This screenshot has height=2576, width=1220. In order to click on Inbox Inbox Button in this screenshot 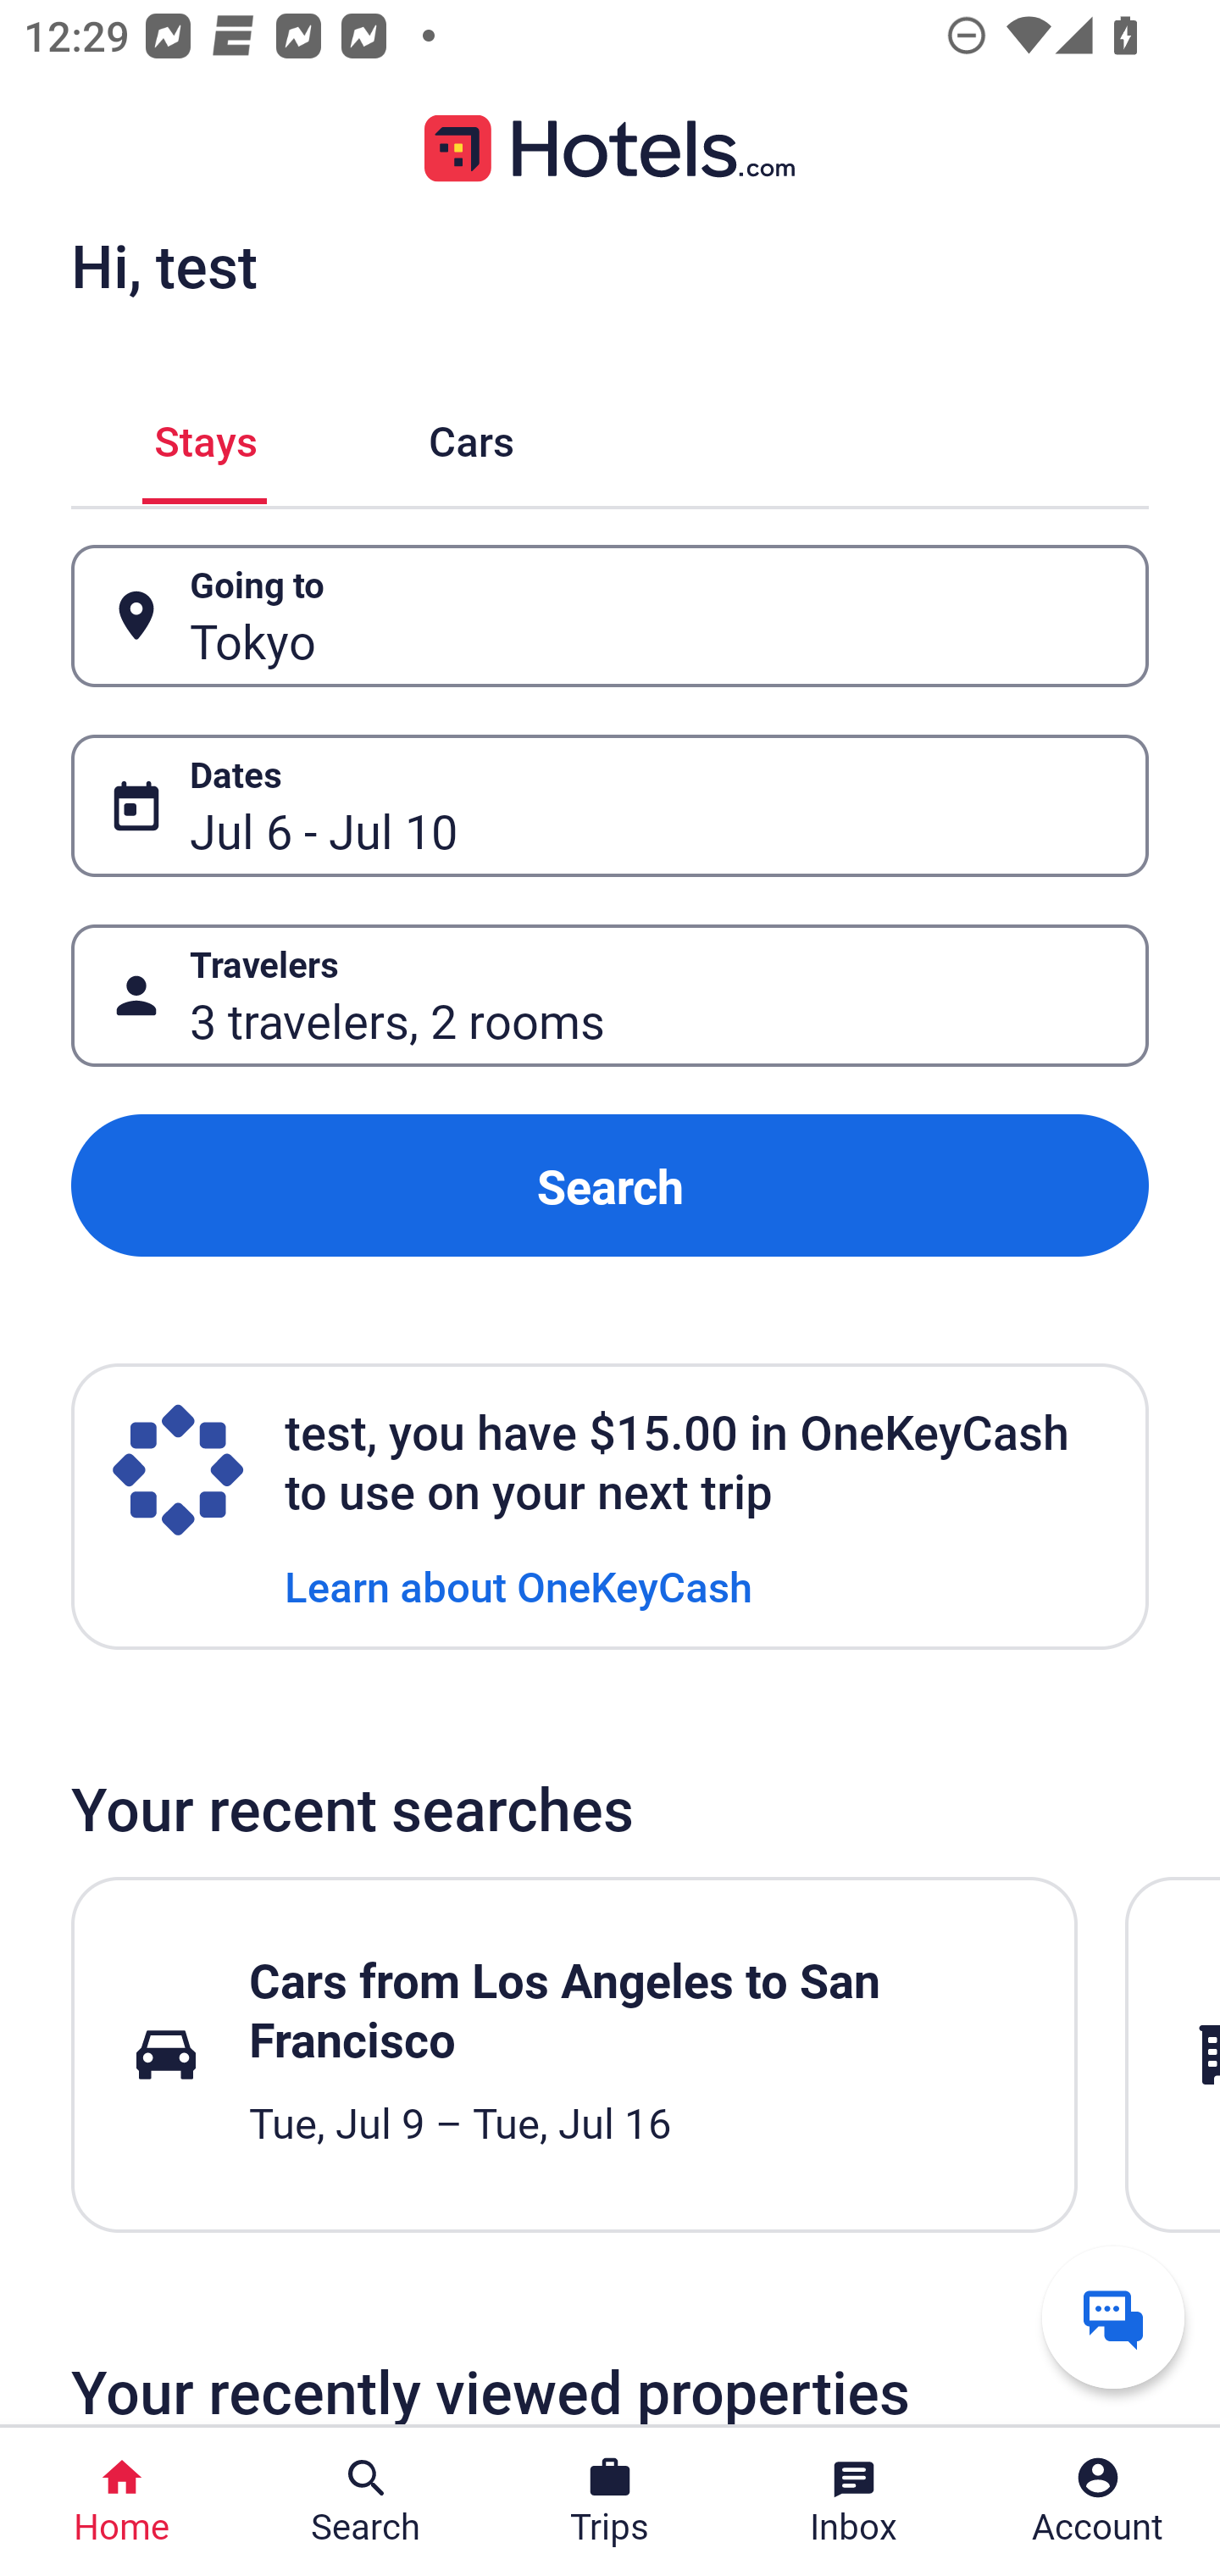, I will do `click(854, 2501)`.